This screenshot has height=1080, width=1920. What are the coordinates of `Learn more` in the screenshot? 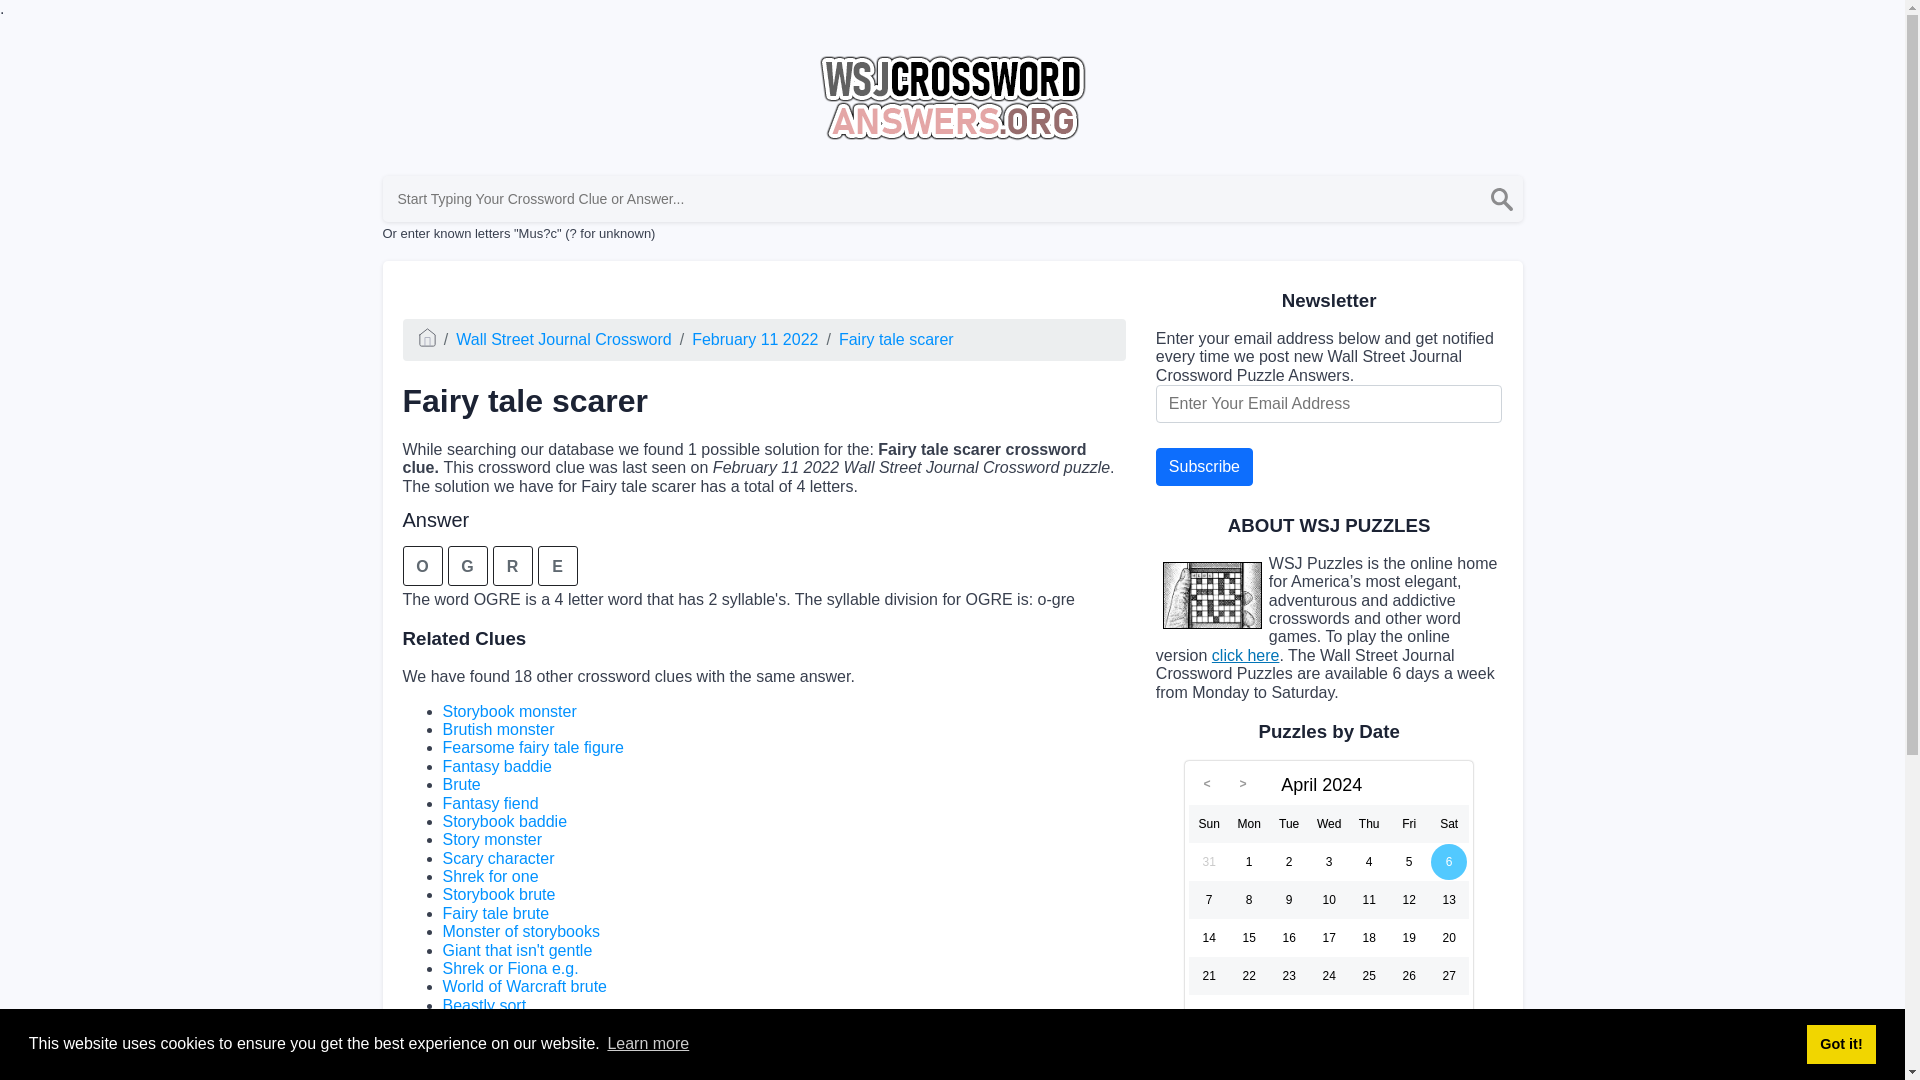 It's located at (648, 1044).